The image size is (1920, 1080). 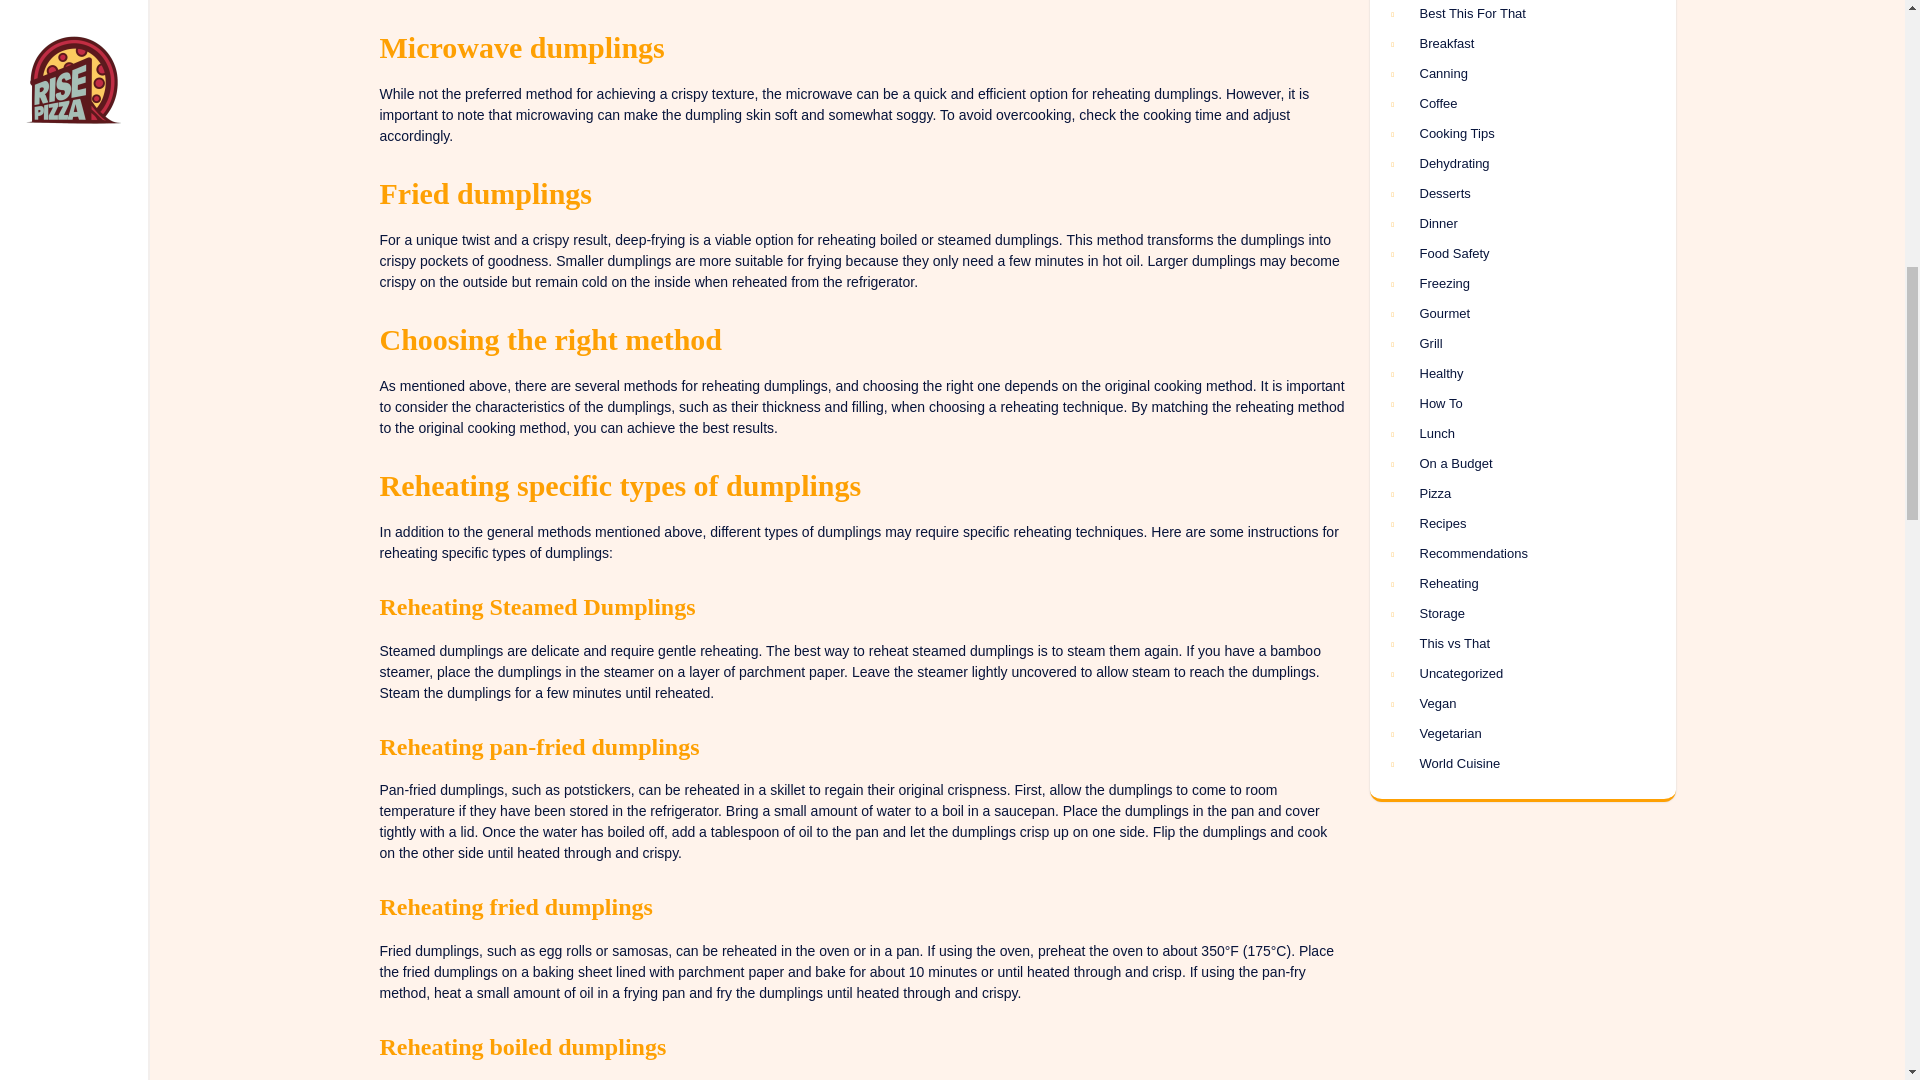 What do you see at coordinates (1518, 74) in the screenshot?
I see `Canning` at bounding box center [1518, 74].